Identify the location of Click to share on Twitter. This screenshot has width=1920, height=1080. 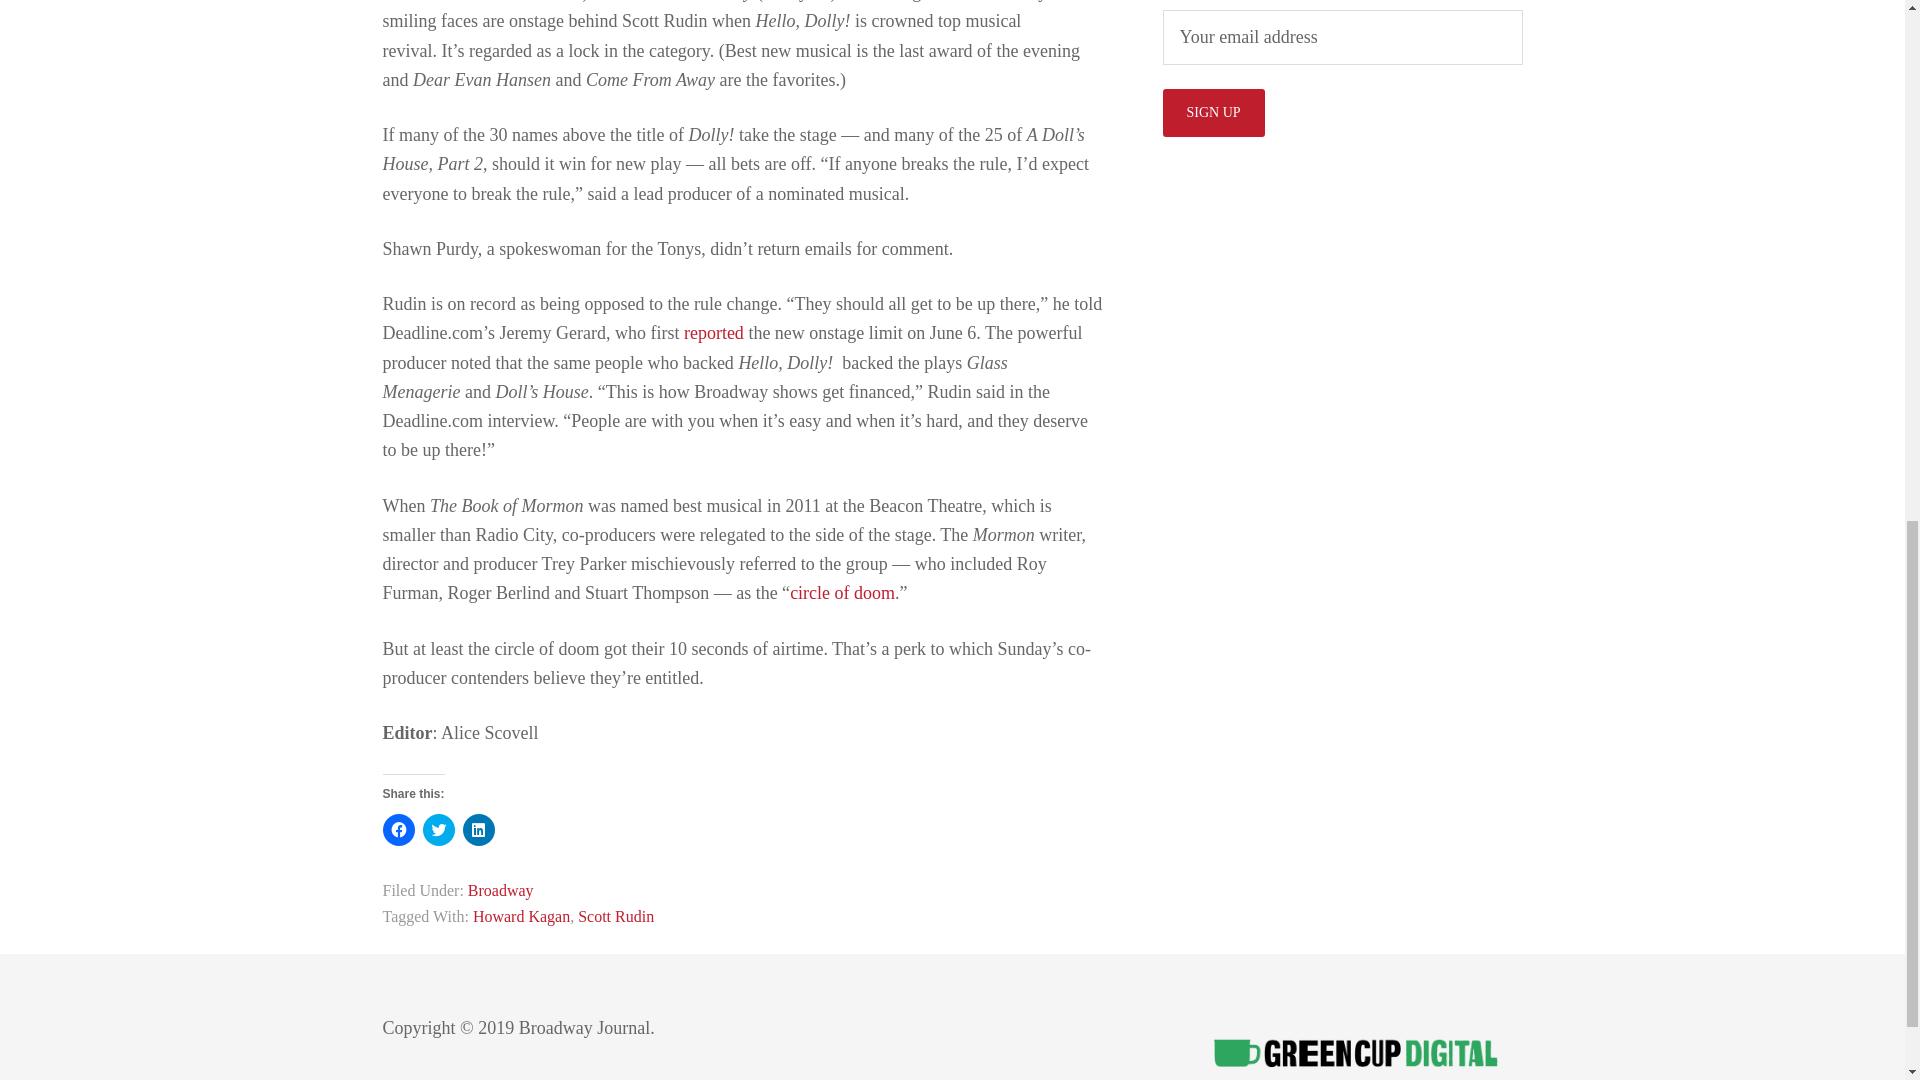
(438, 830).